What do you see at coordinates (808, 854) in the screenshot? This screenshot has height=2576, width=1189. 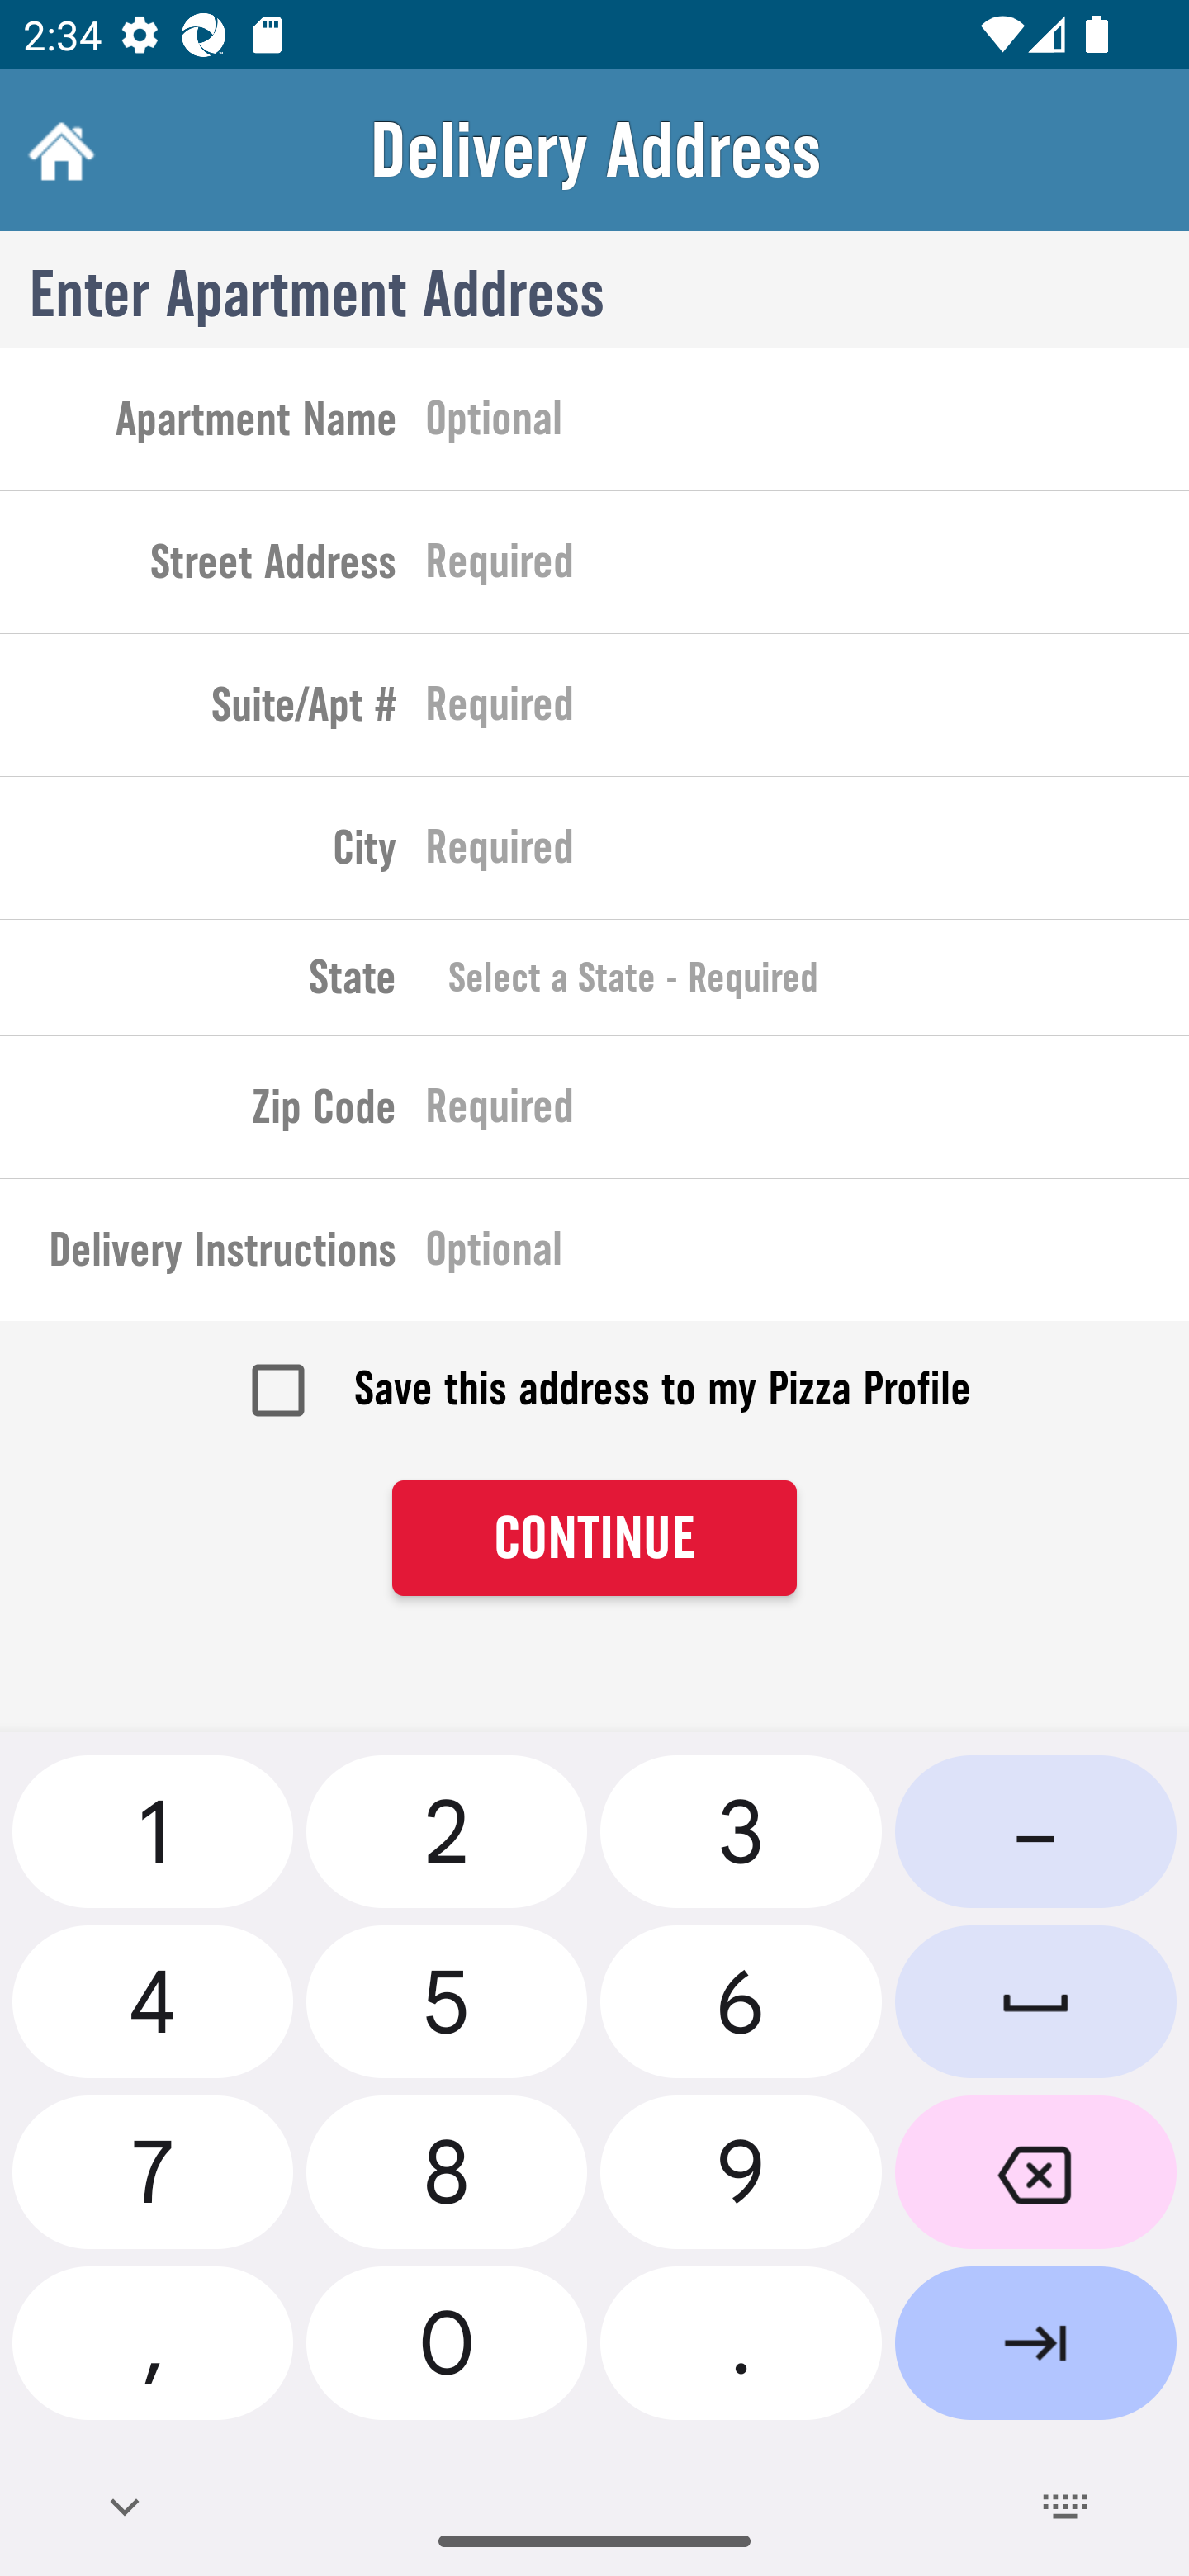 I see `Required` at bounding box center [808, 854].